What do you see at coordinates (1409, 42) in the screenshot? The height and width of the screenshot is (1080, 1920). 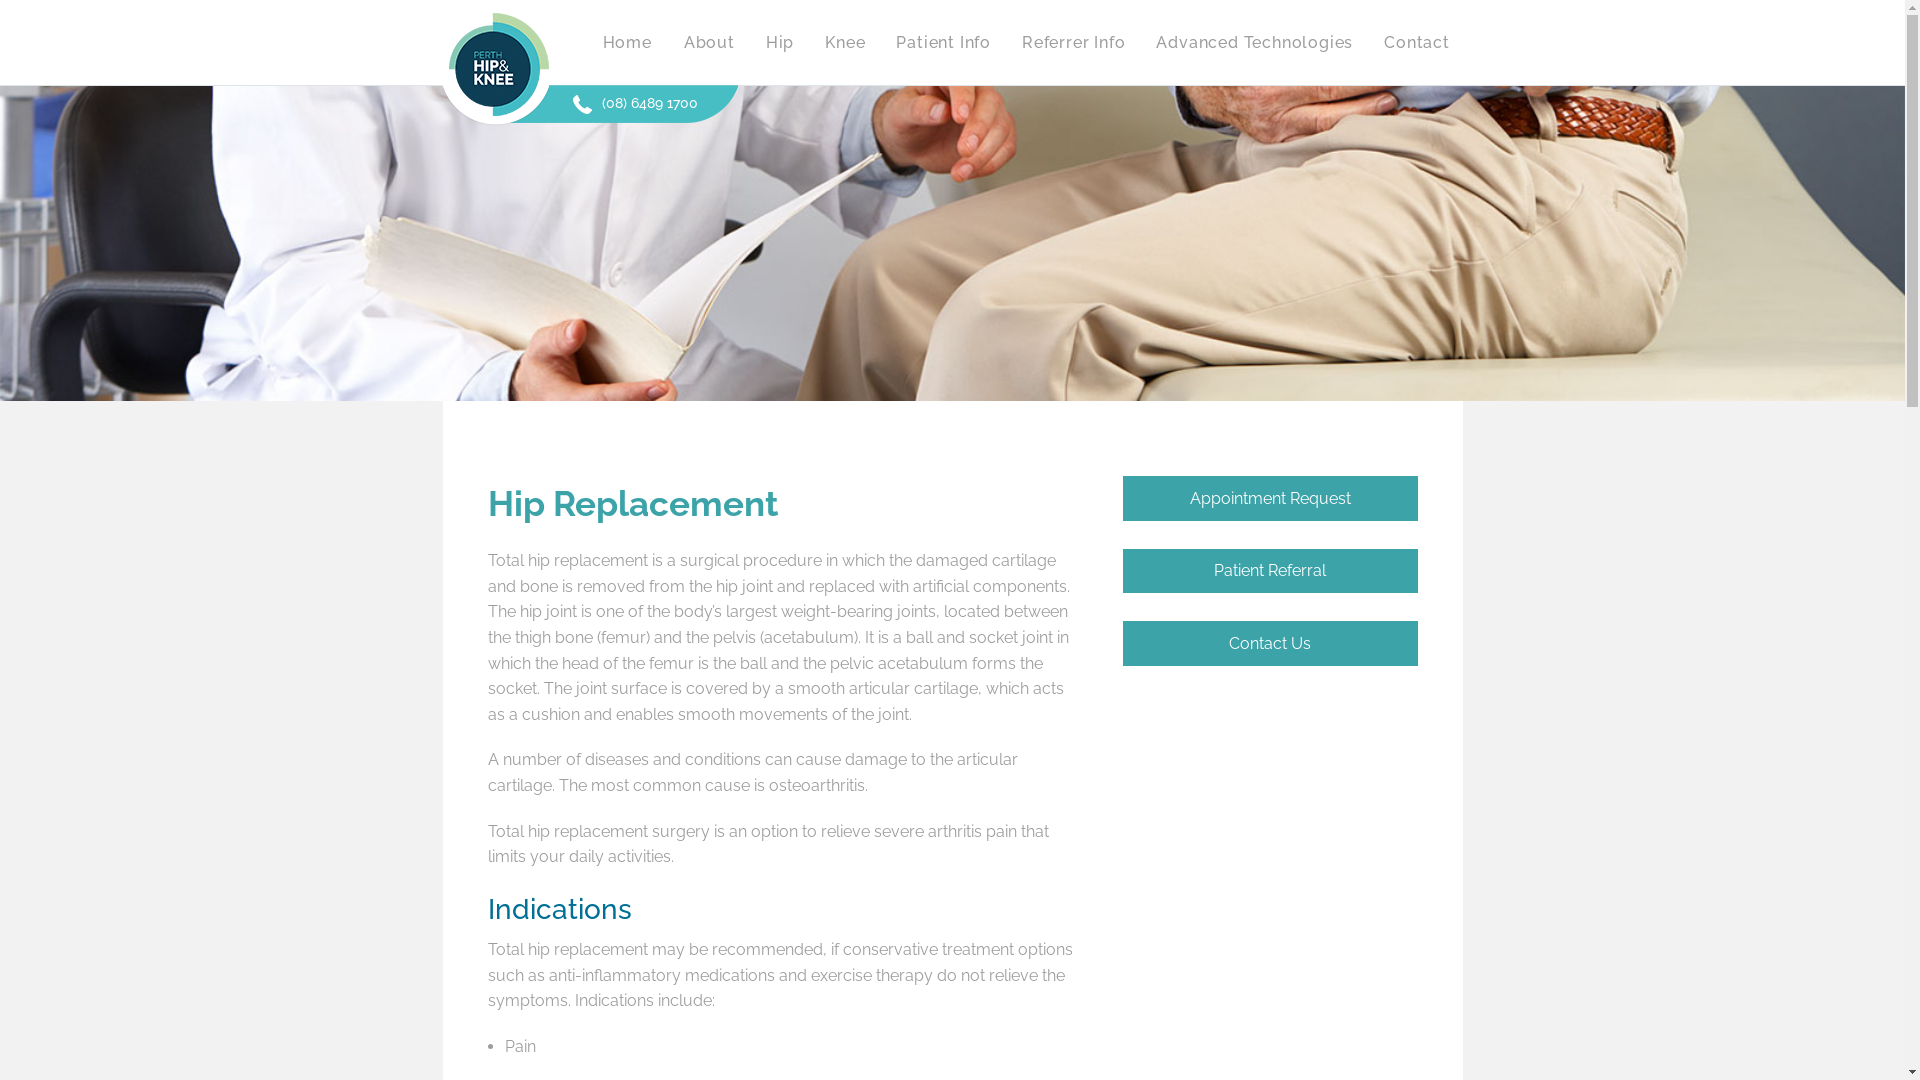 I see `Contact` at bounding box center [1409, 42].